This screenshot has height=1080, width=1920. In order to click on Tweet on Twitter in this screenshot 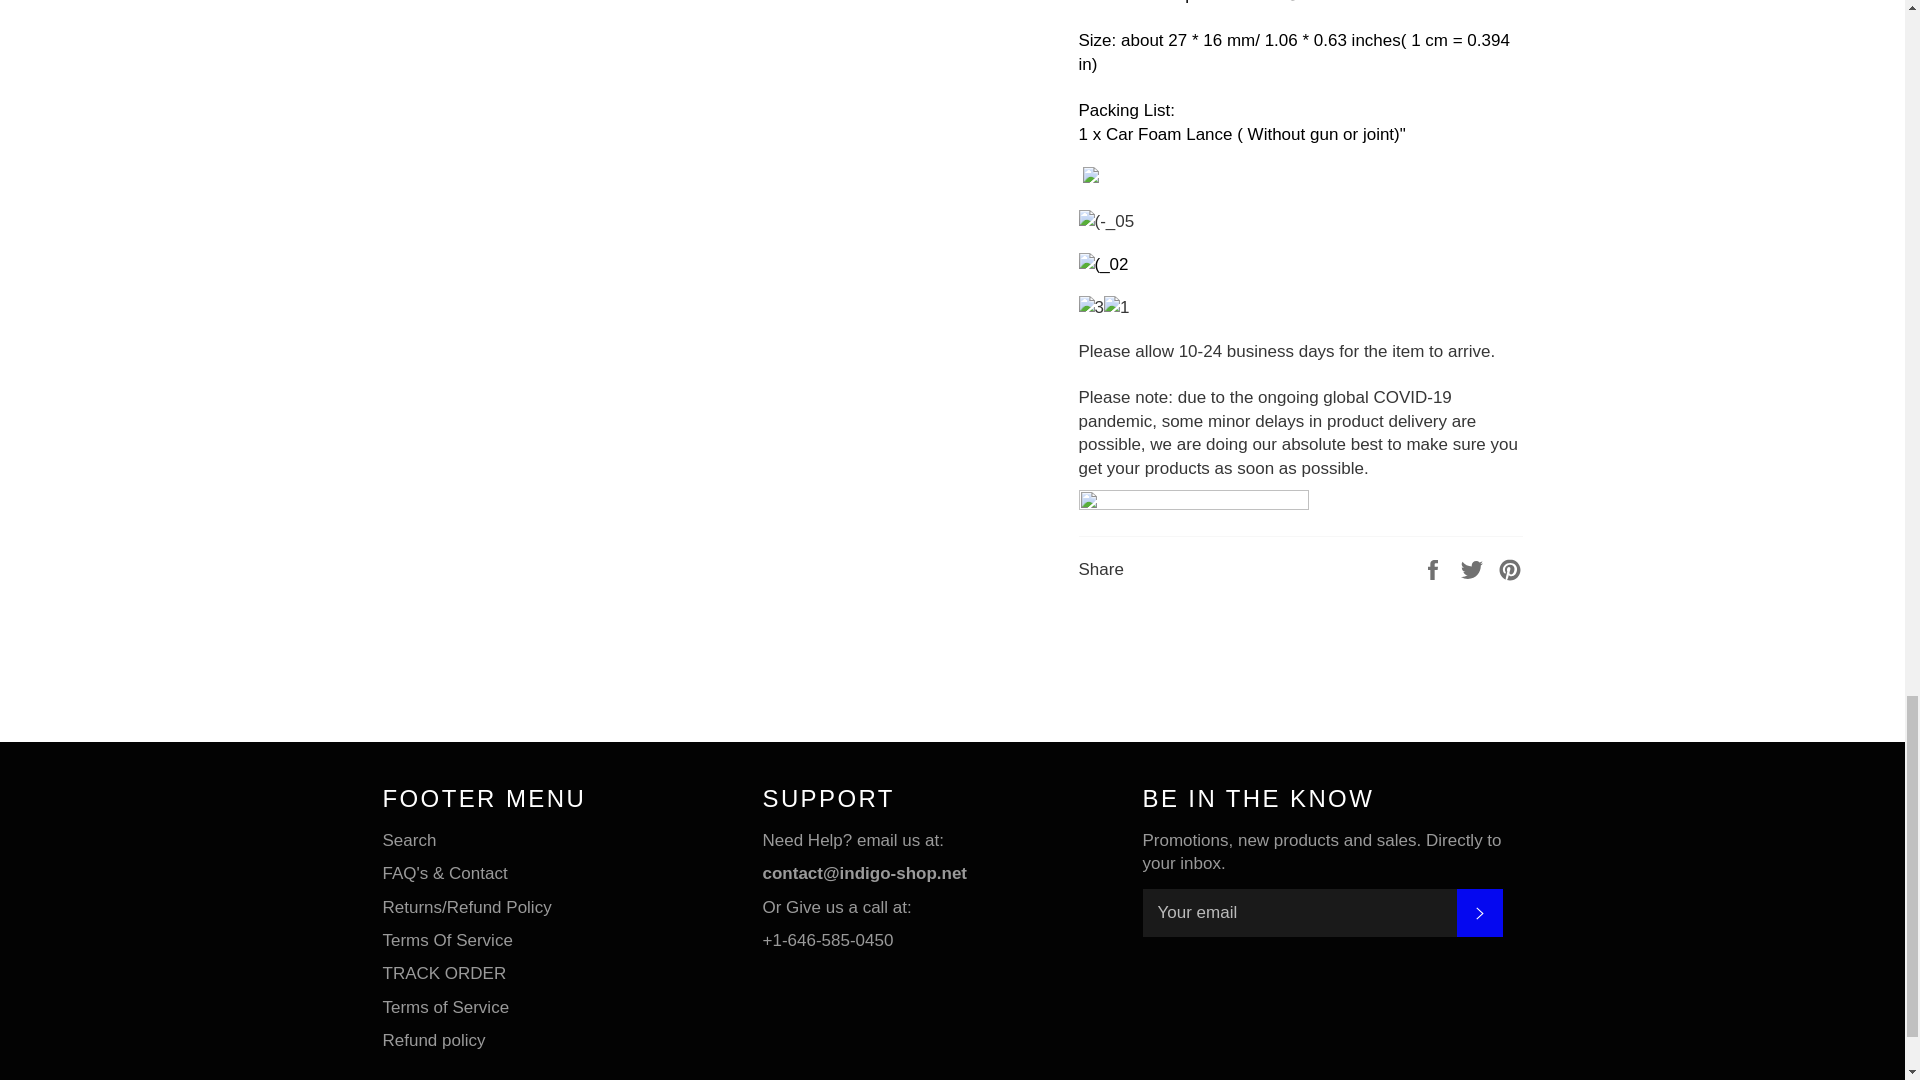, I will do `click(1474, 568)`.